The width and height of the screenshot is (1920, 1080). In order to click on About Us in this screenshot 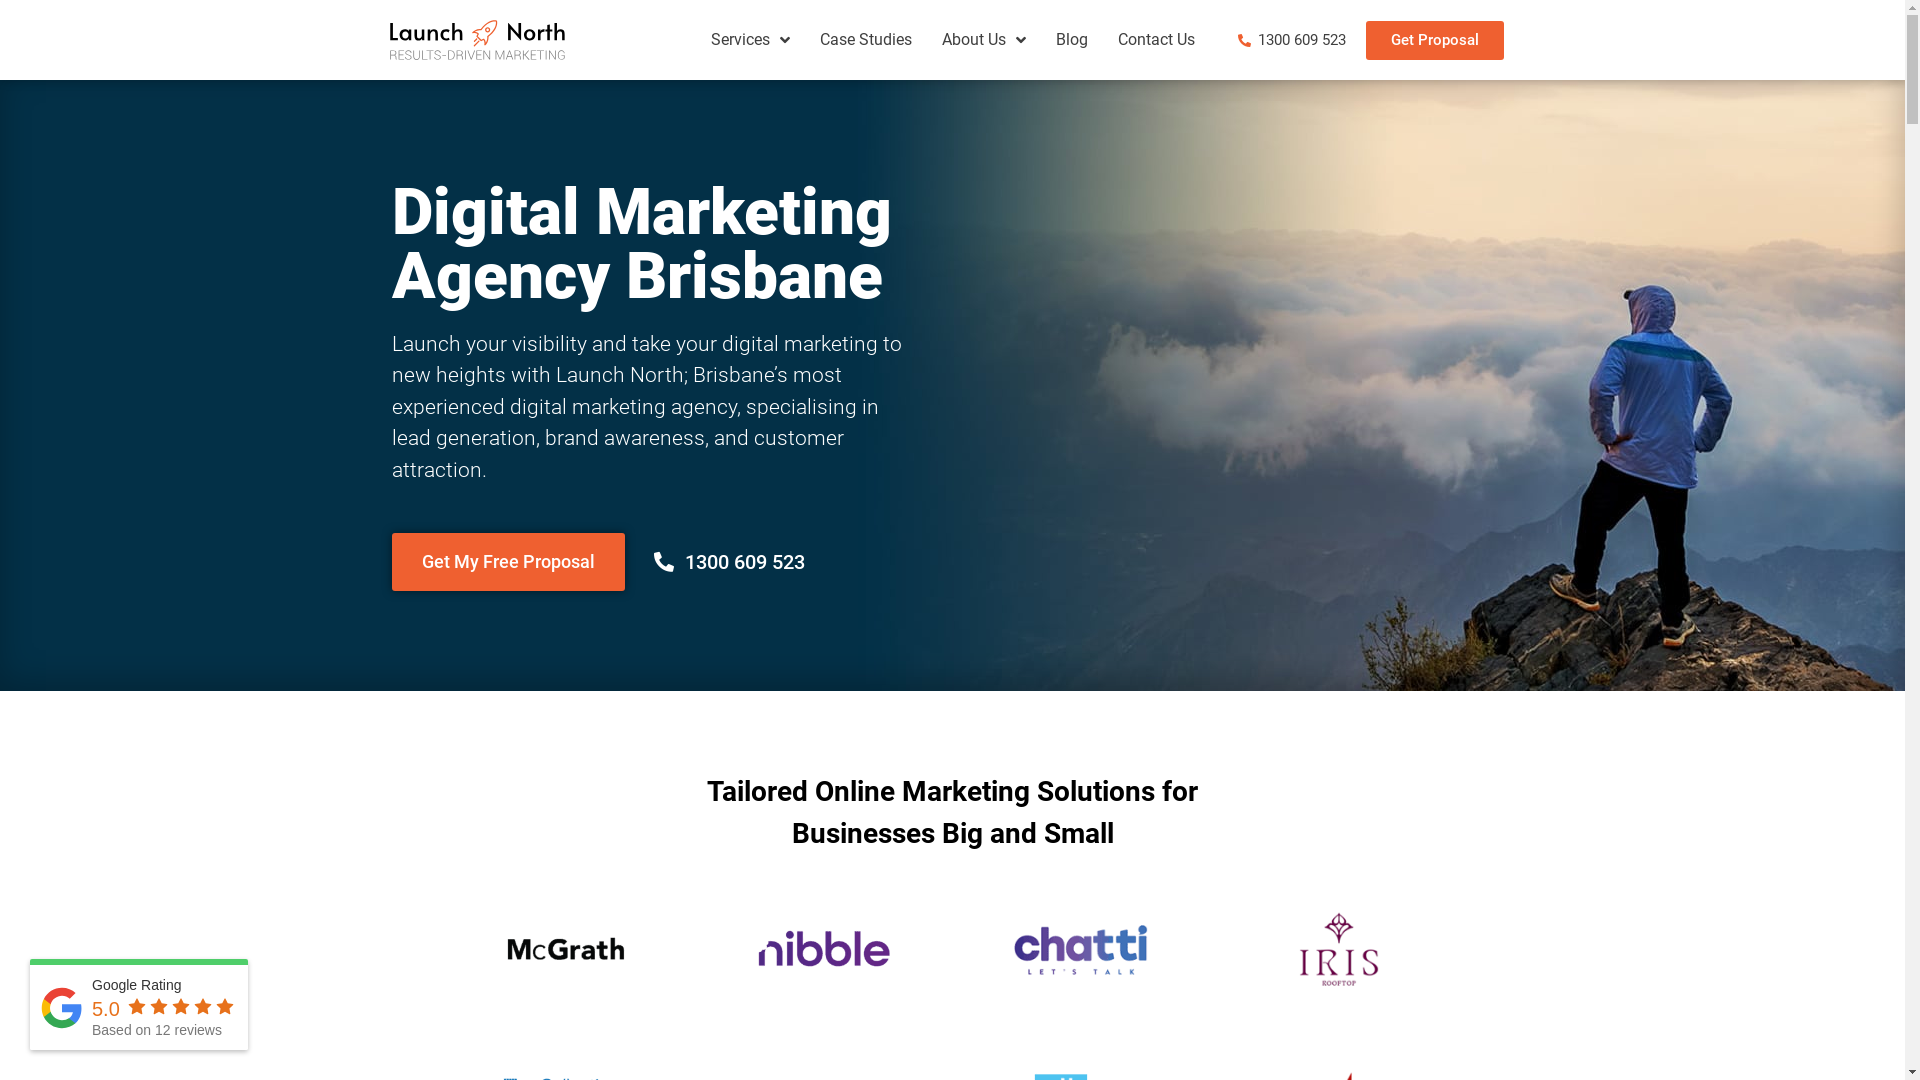, I will do `click(984, 40)`.